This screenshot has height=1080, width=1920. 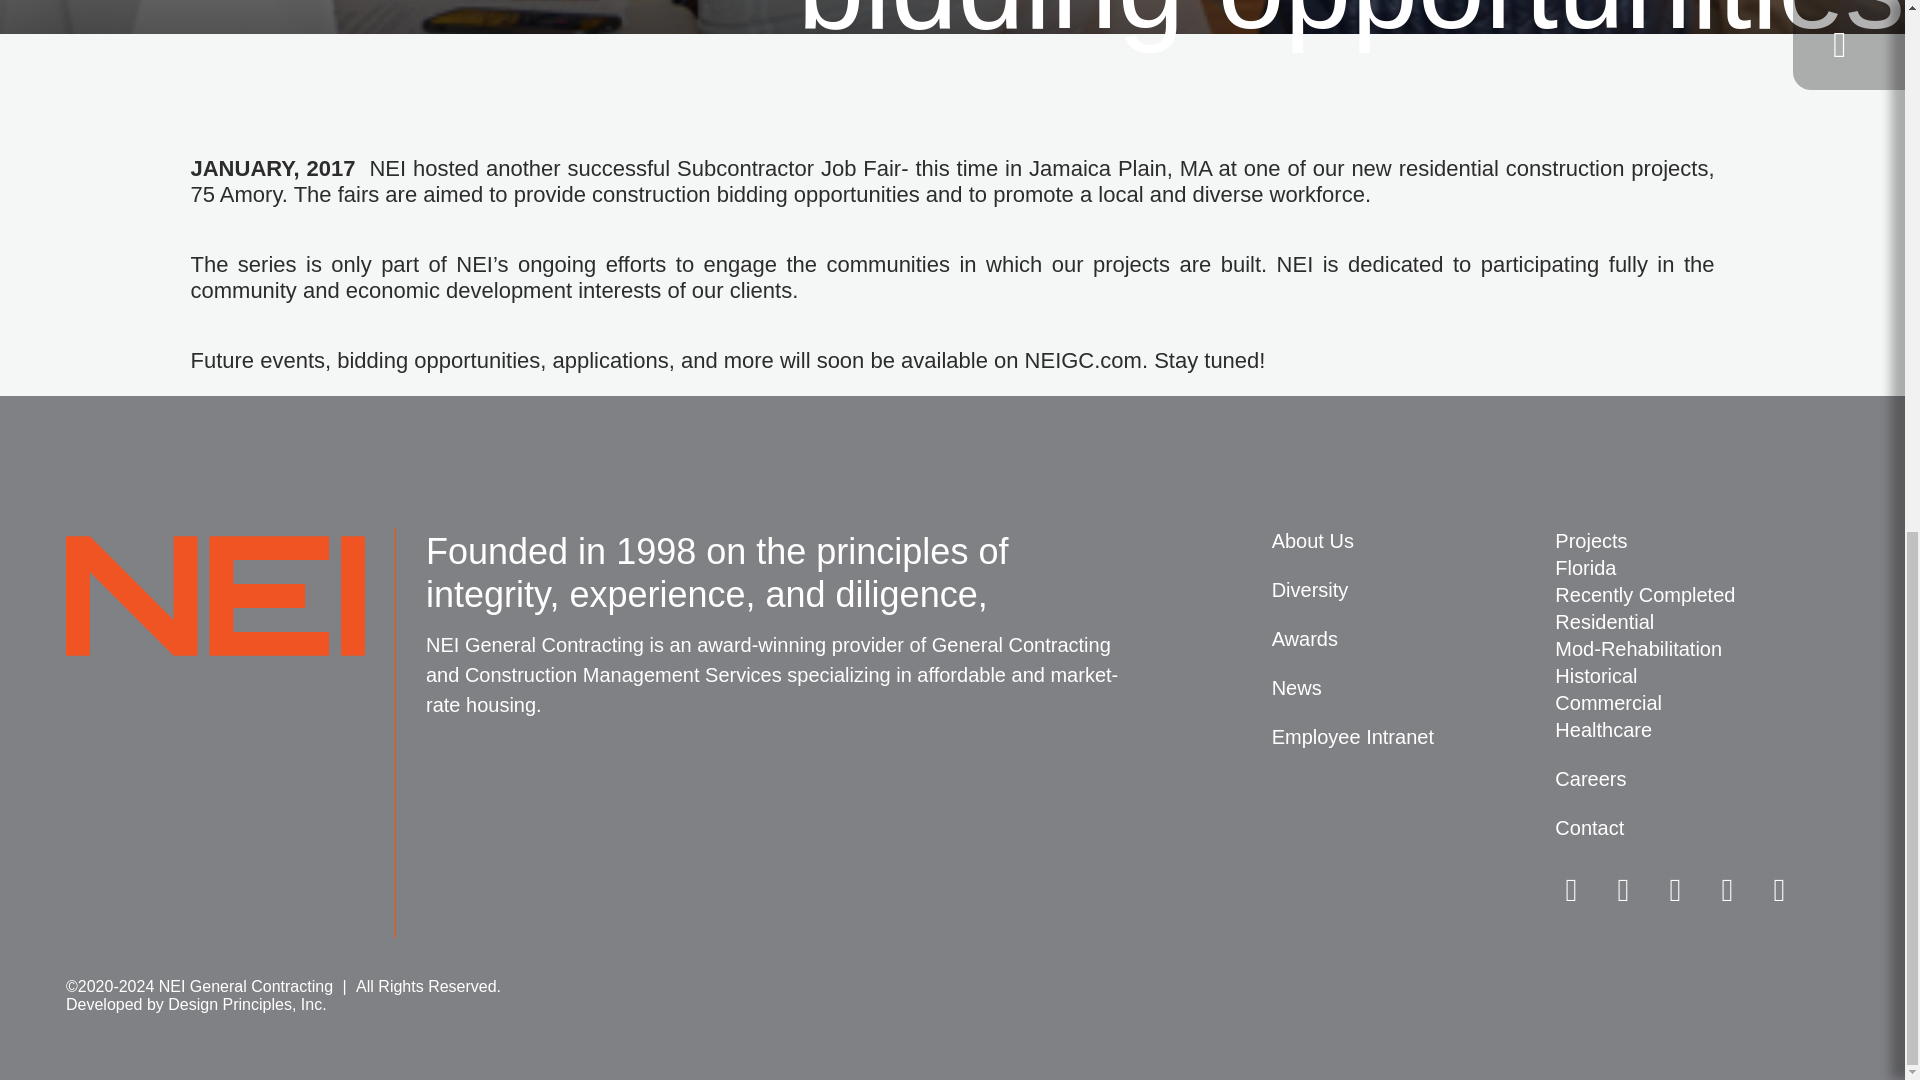 What do you see at coordinates (1727, 890) in the screenshot?
I see `Facebook` at bounding box center [1727, 890].